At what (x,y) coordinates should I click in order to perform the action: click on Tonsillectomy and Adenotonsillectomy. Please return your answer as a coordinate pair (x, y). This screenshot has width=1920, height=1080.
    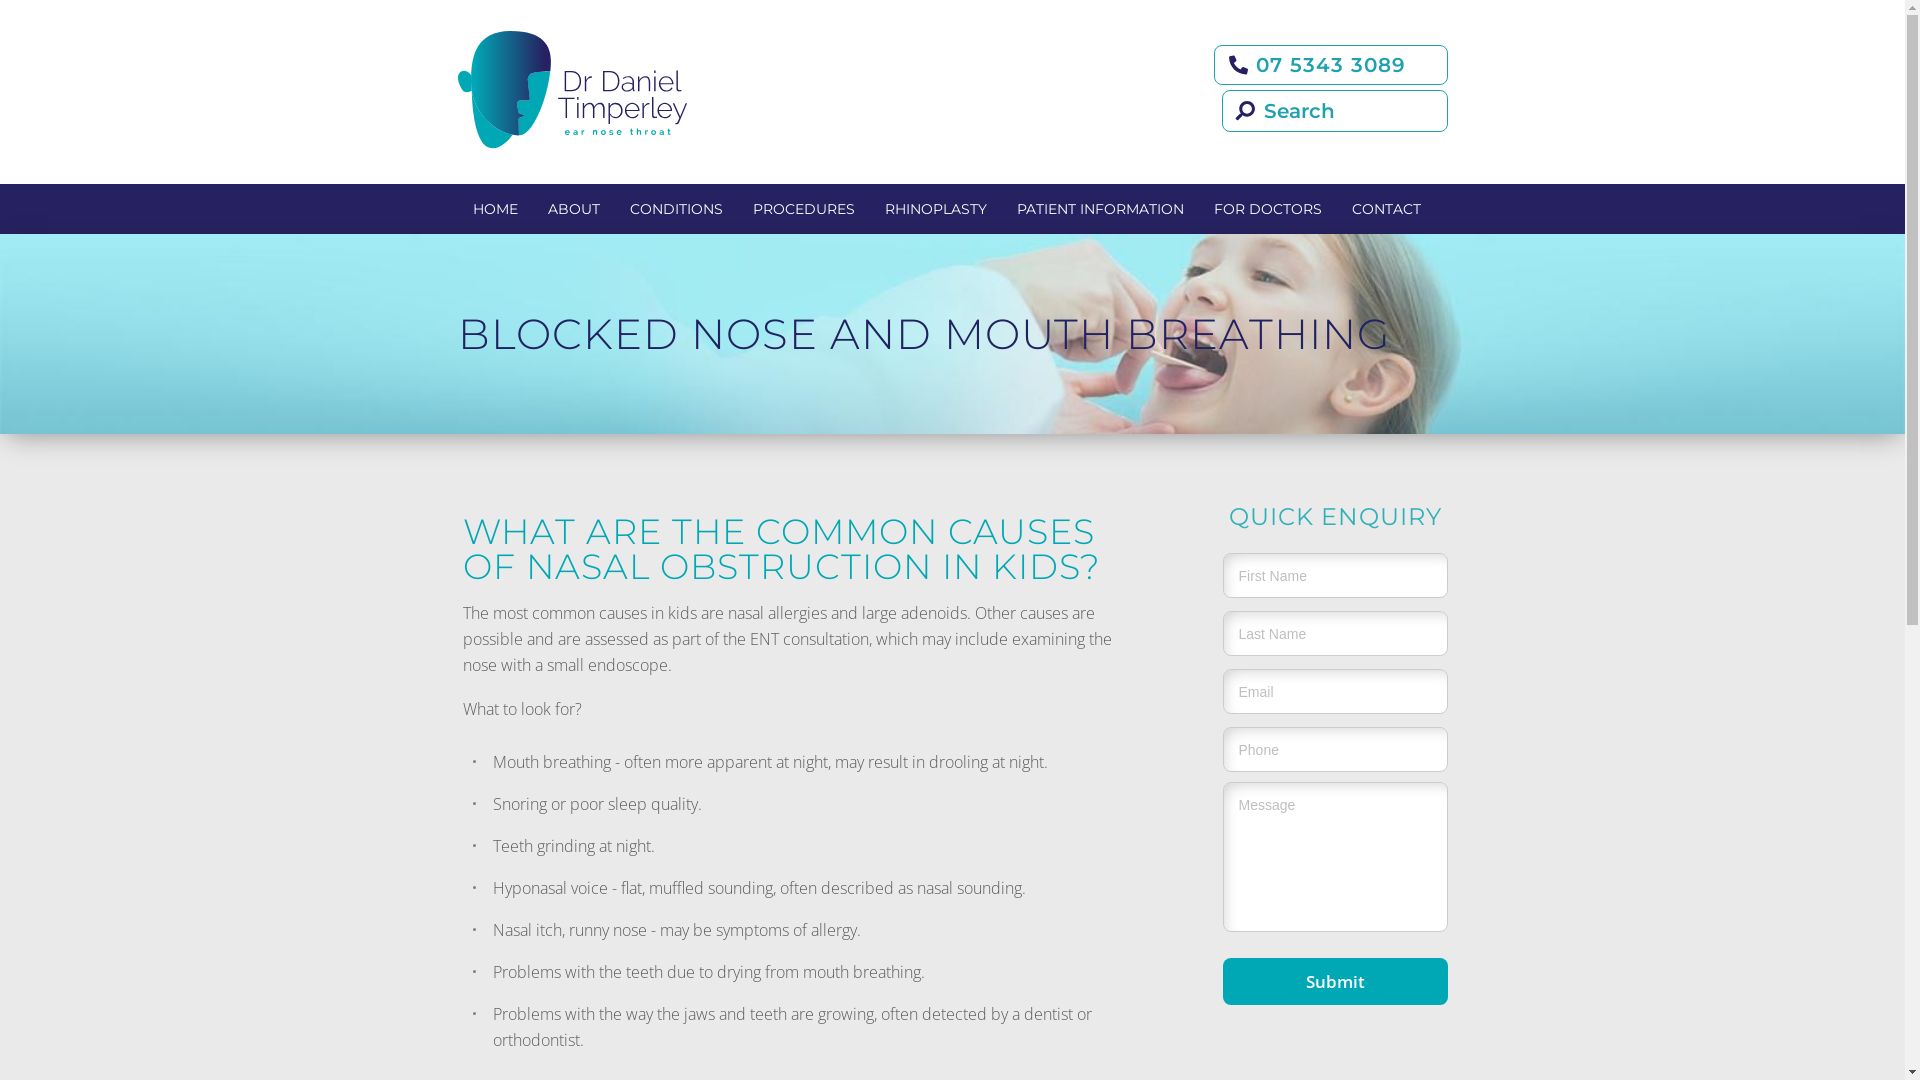
    Looking at the image, I should click on (893, 470).